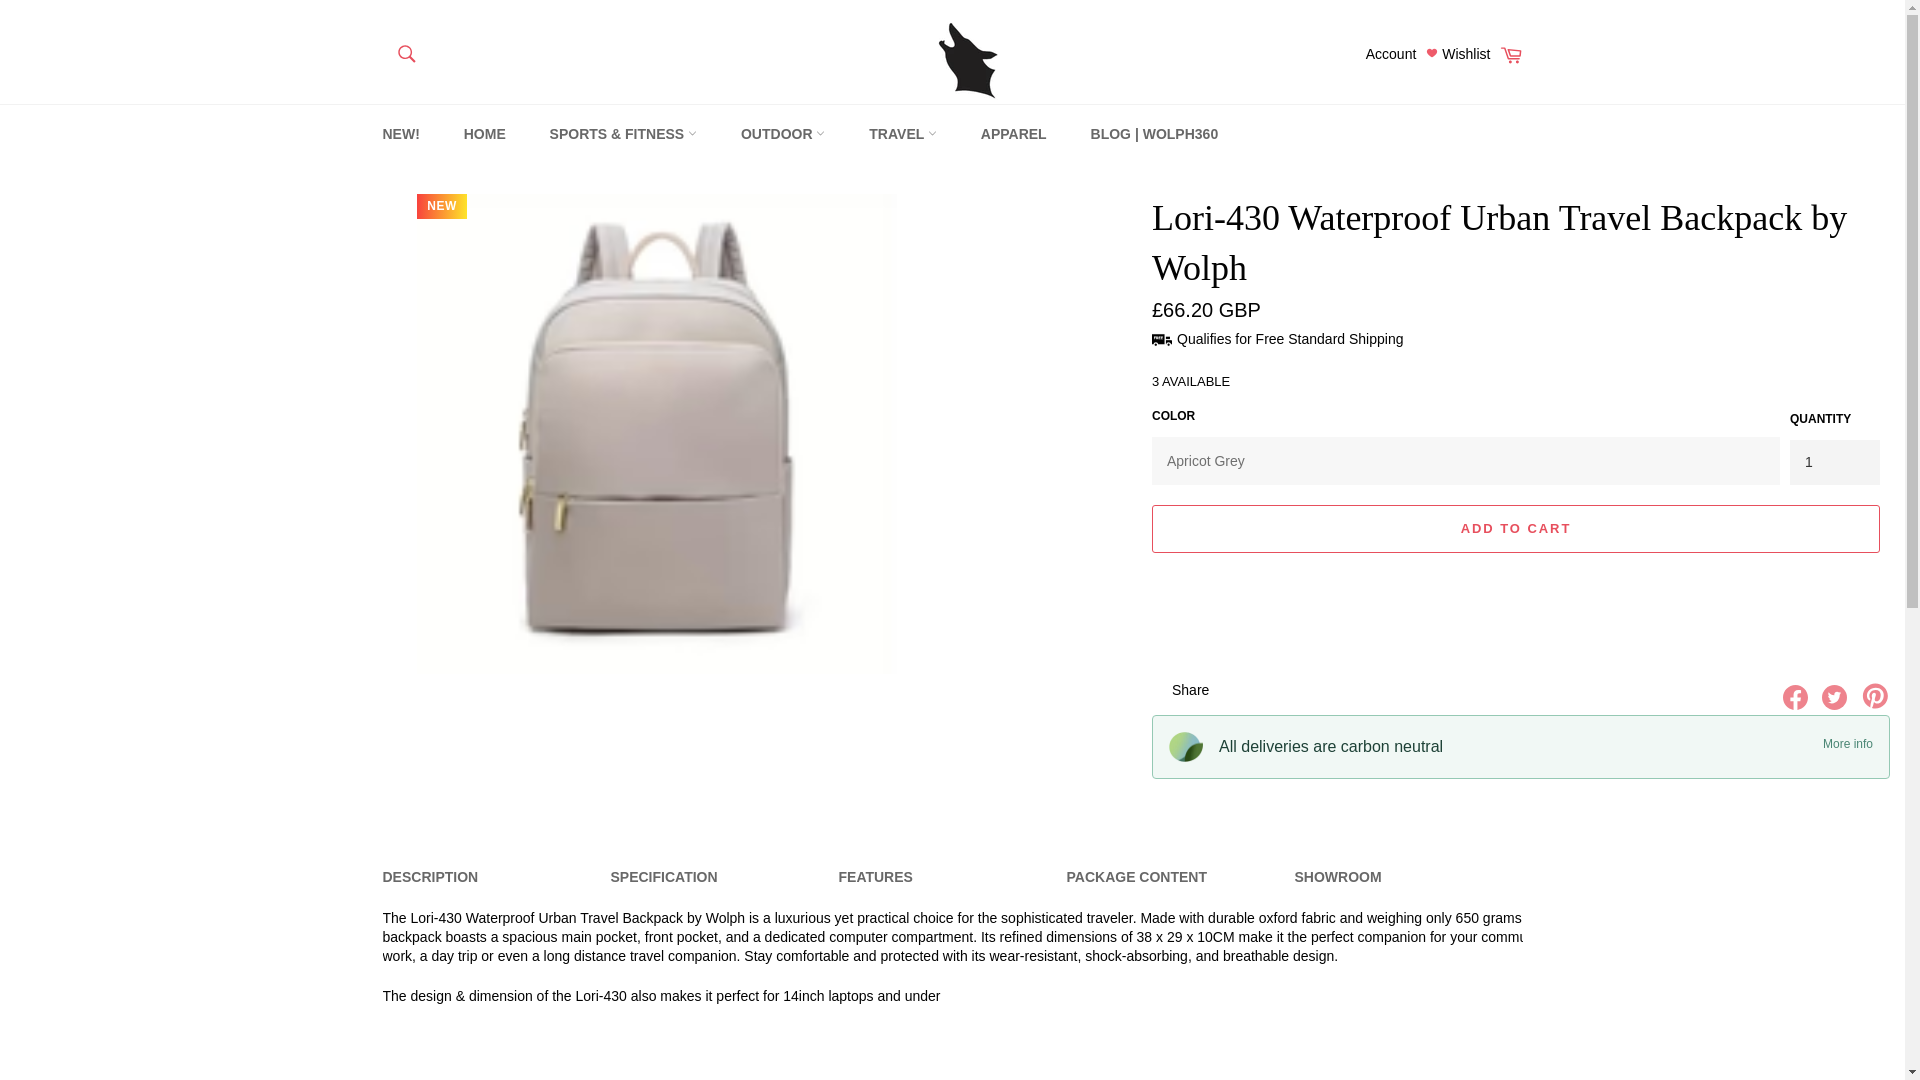 The image size is (1920, 1080). I want to click on HOME, so click(484, 134).